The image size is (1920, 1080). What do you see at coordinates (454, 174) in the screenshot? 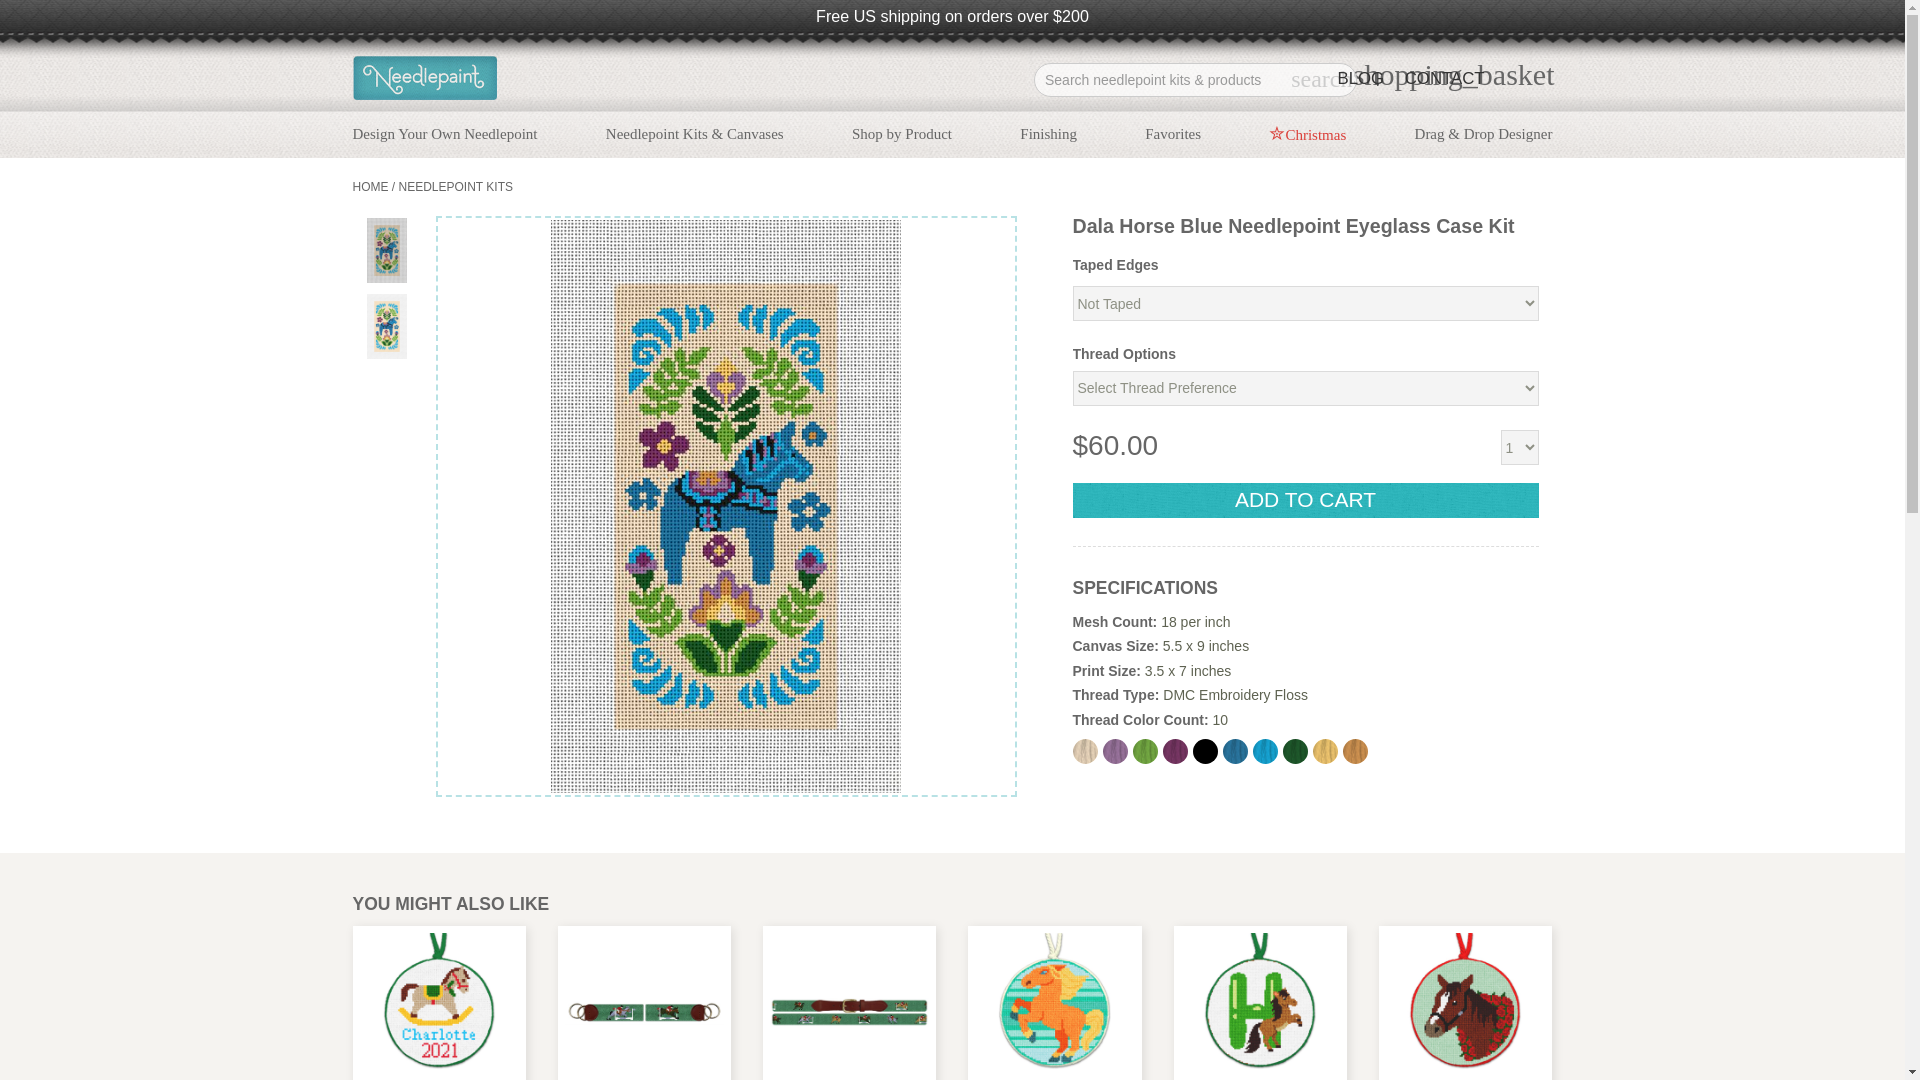
I see `Custom Needlepoint Kit` at bounding box center [454, 174].